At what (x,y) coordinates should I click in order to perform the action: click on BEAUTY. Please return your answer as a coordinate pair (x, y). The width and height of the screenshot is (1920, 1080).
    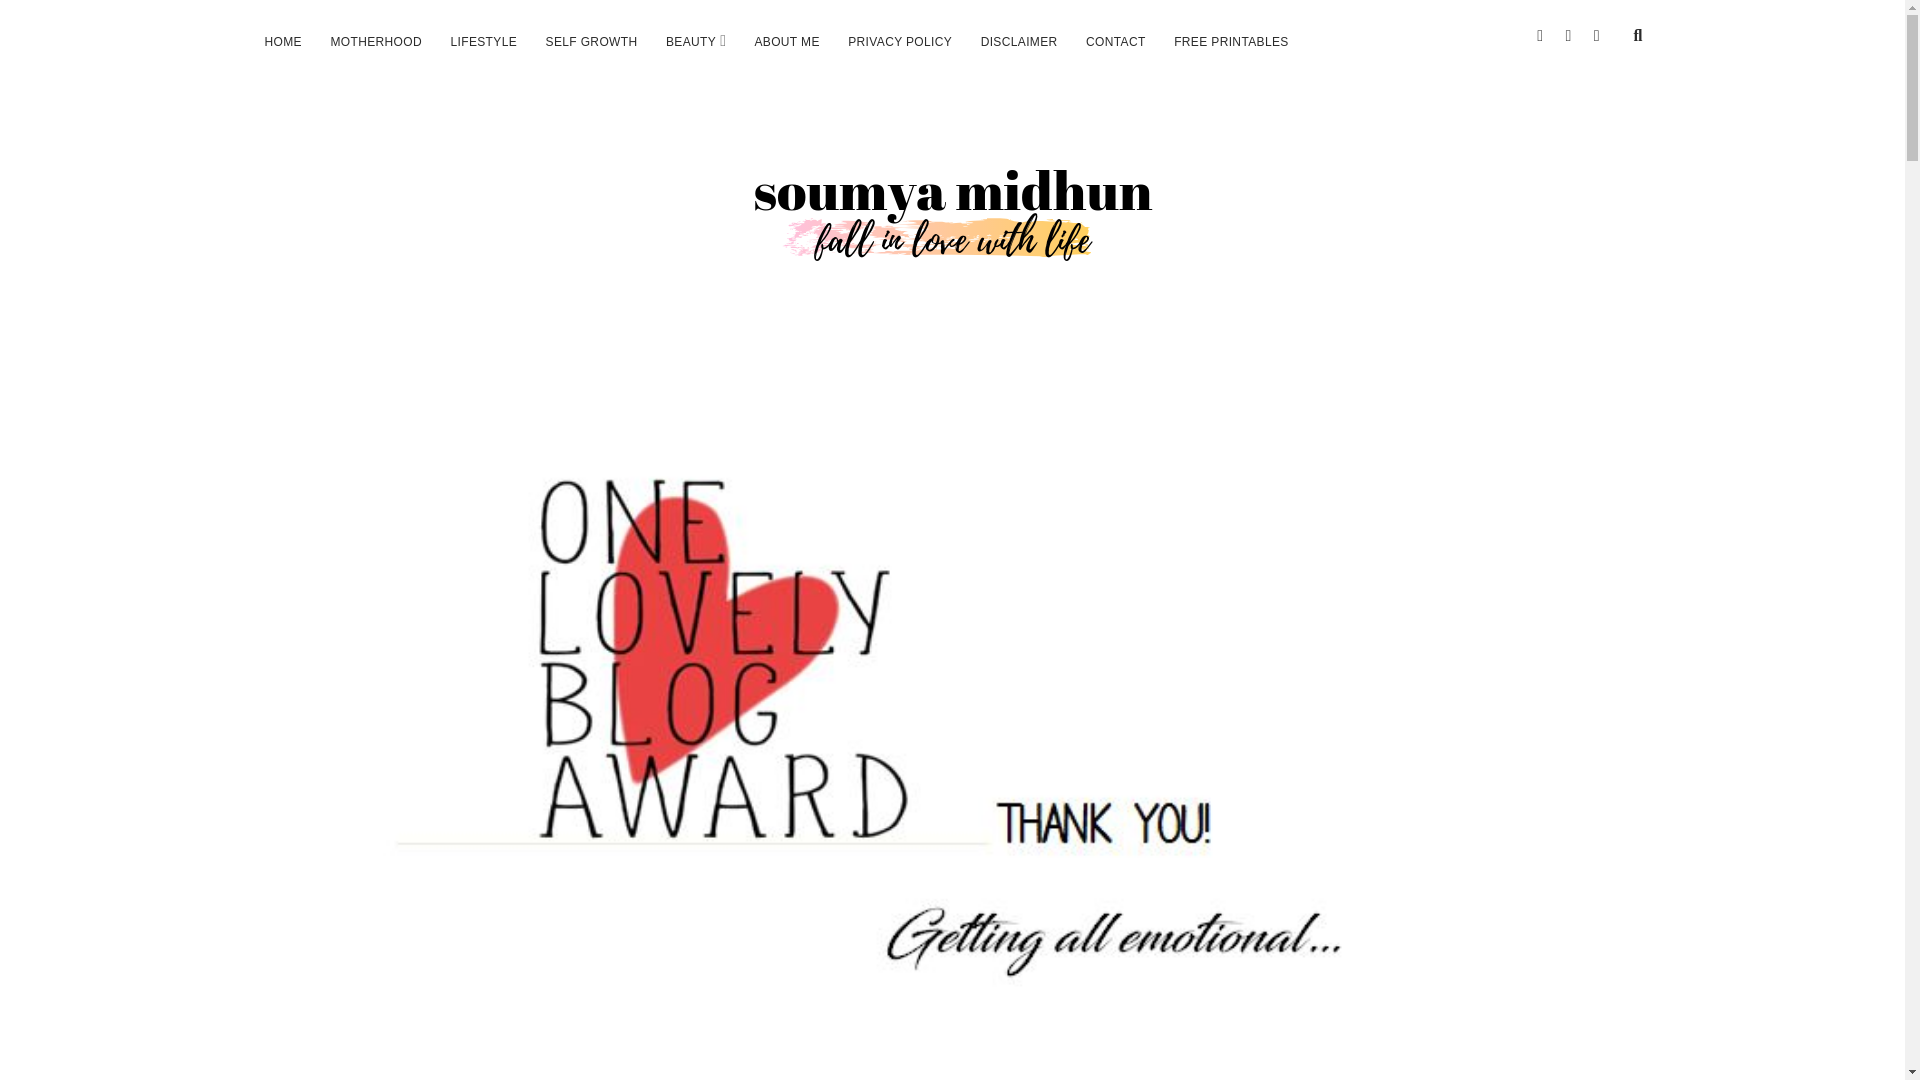
    Looking at the image, I should click on (690, 42).